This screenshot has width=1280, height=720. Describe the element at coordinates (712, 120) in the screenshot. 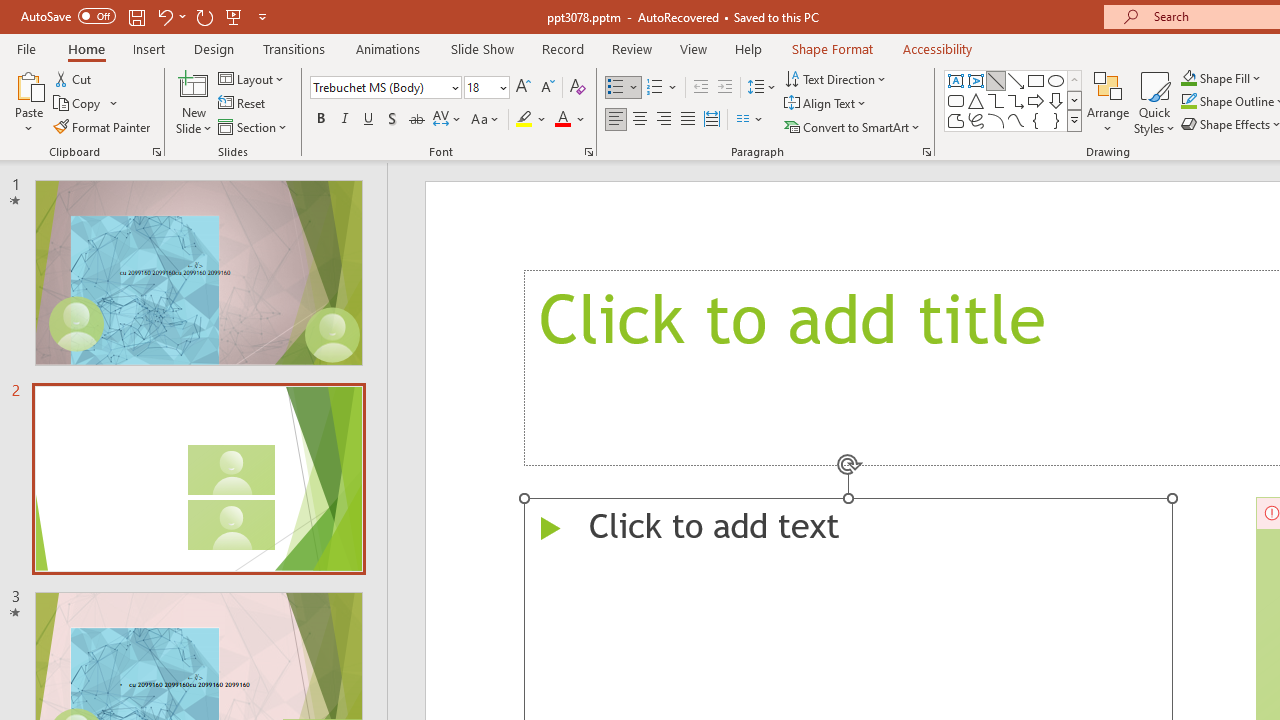

I see `Distributed` at that location.